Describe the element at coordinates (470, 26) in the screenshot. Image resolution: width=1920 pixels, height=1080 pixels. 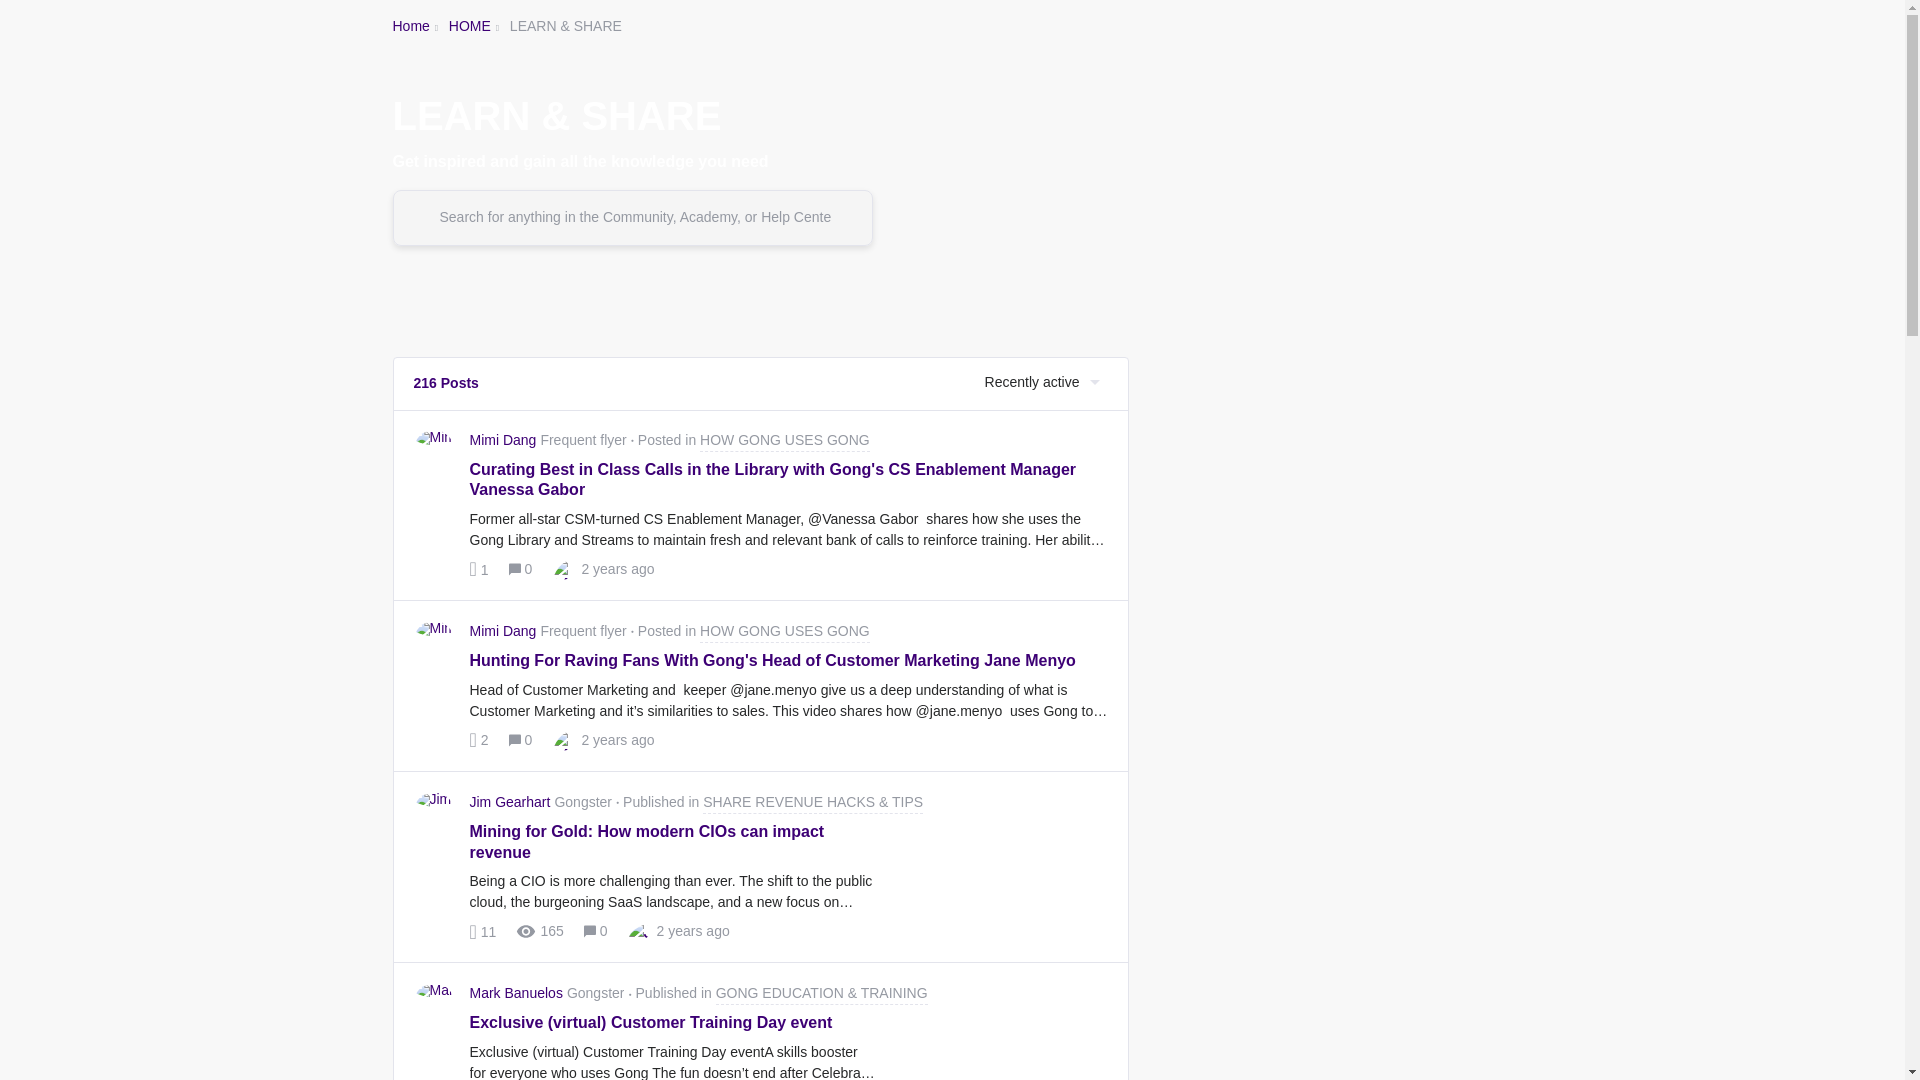
I see `HOME` at that location.